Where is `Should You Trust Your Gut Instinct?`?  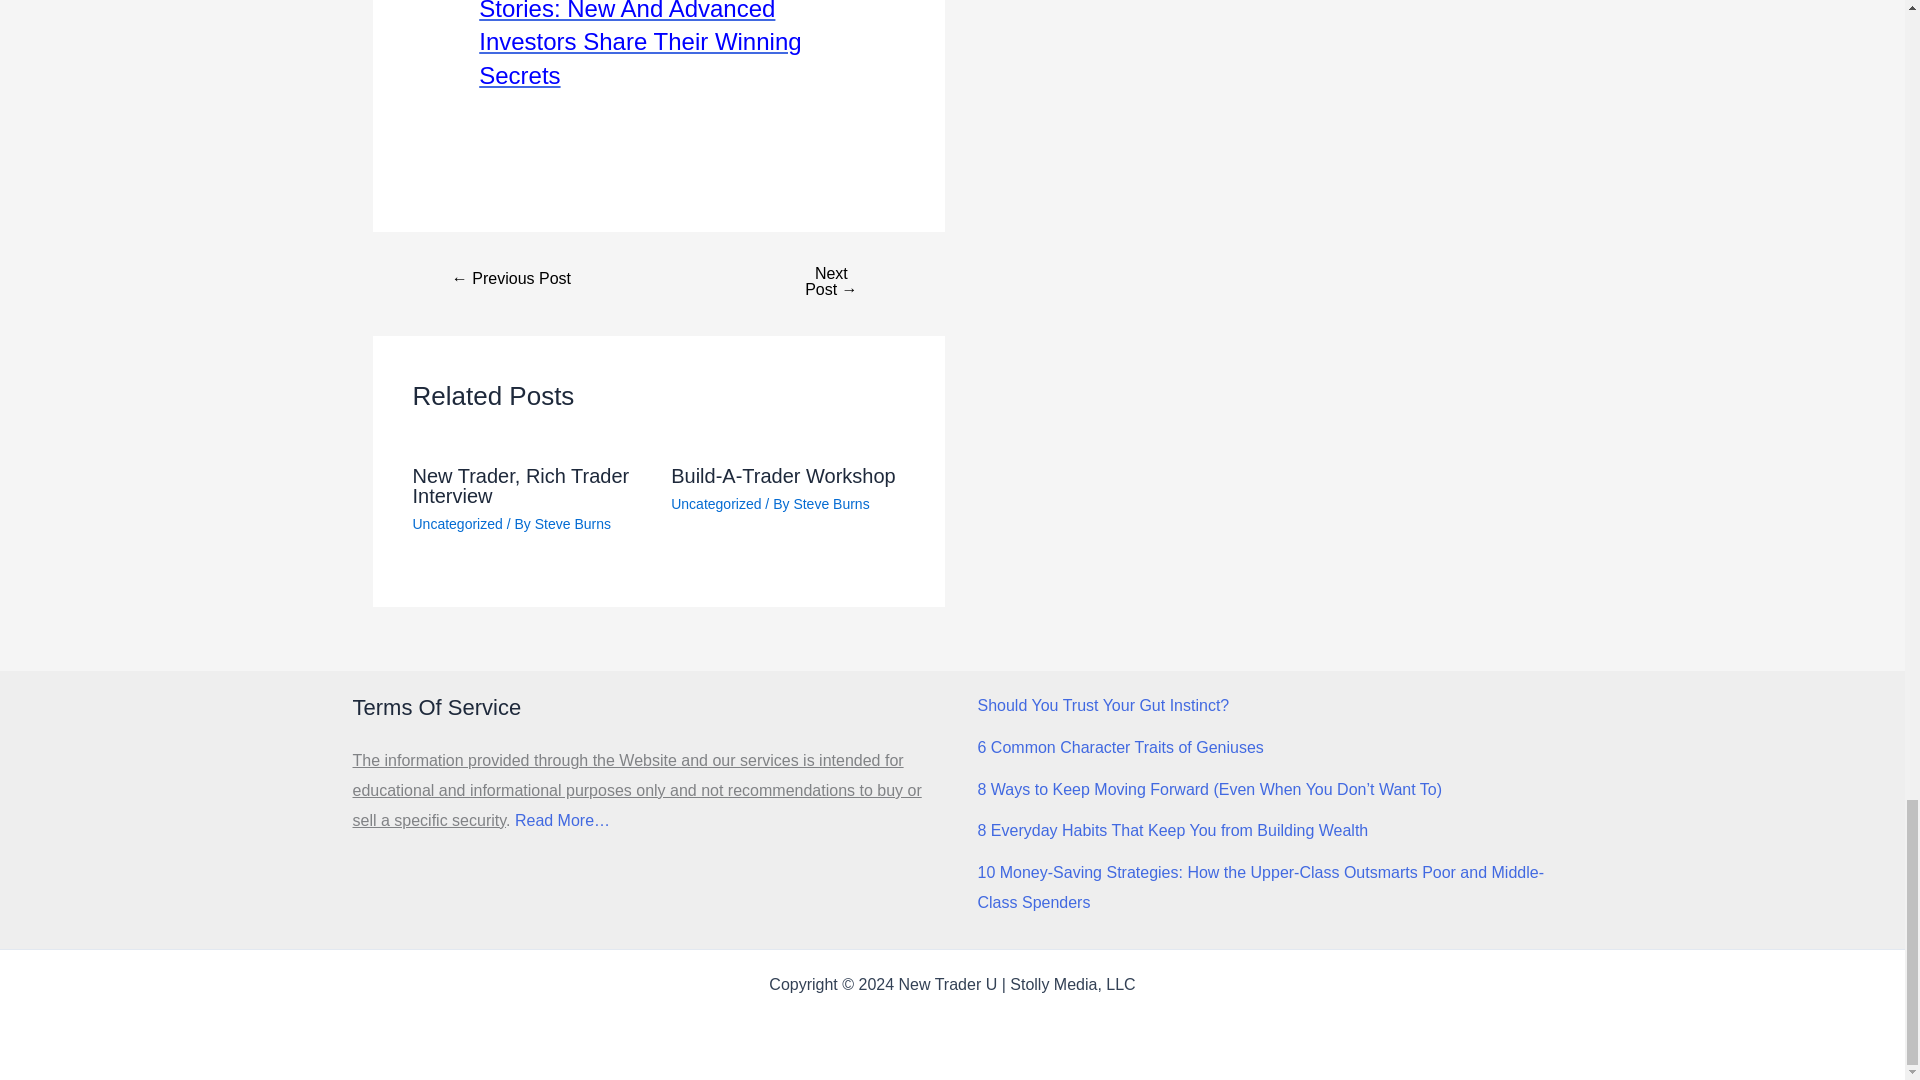 Should You Trust Your Gut Instinct? is located at coordinates (1104, 704).